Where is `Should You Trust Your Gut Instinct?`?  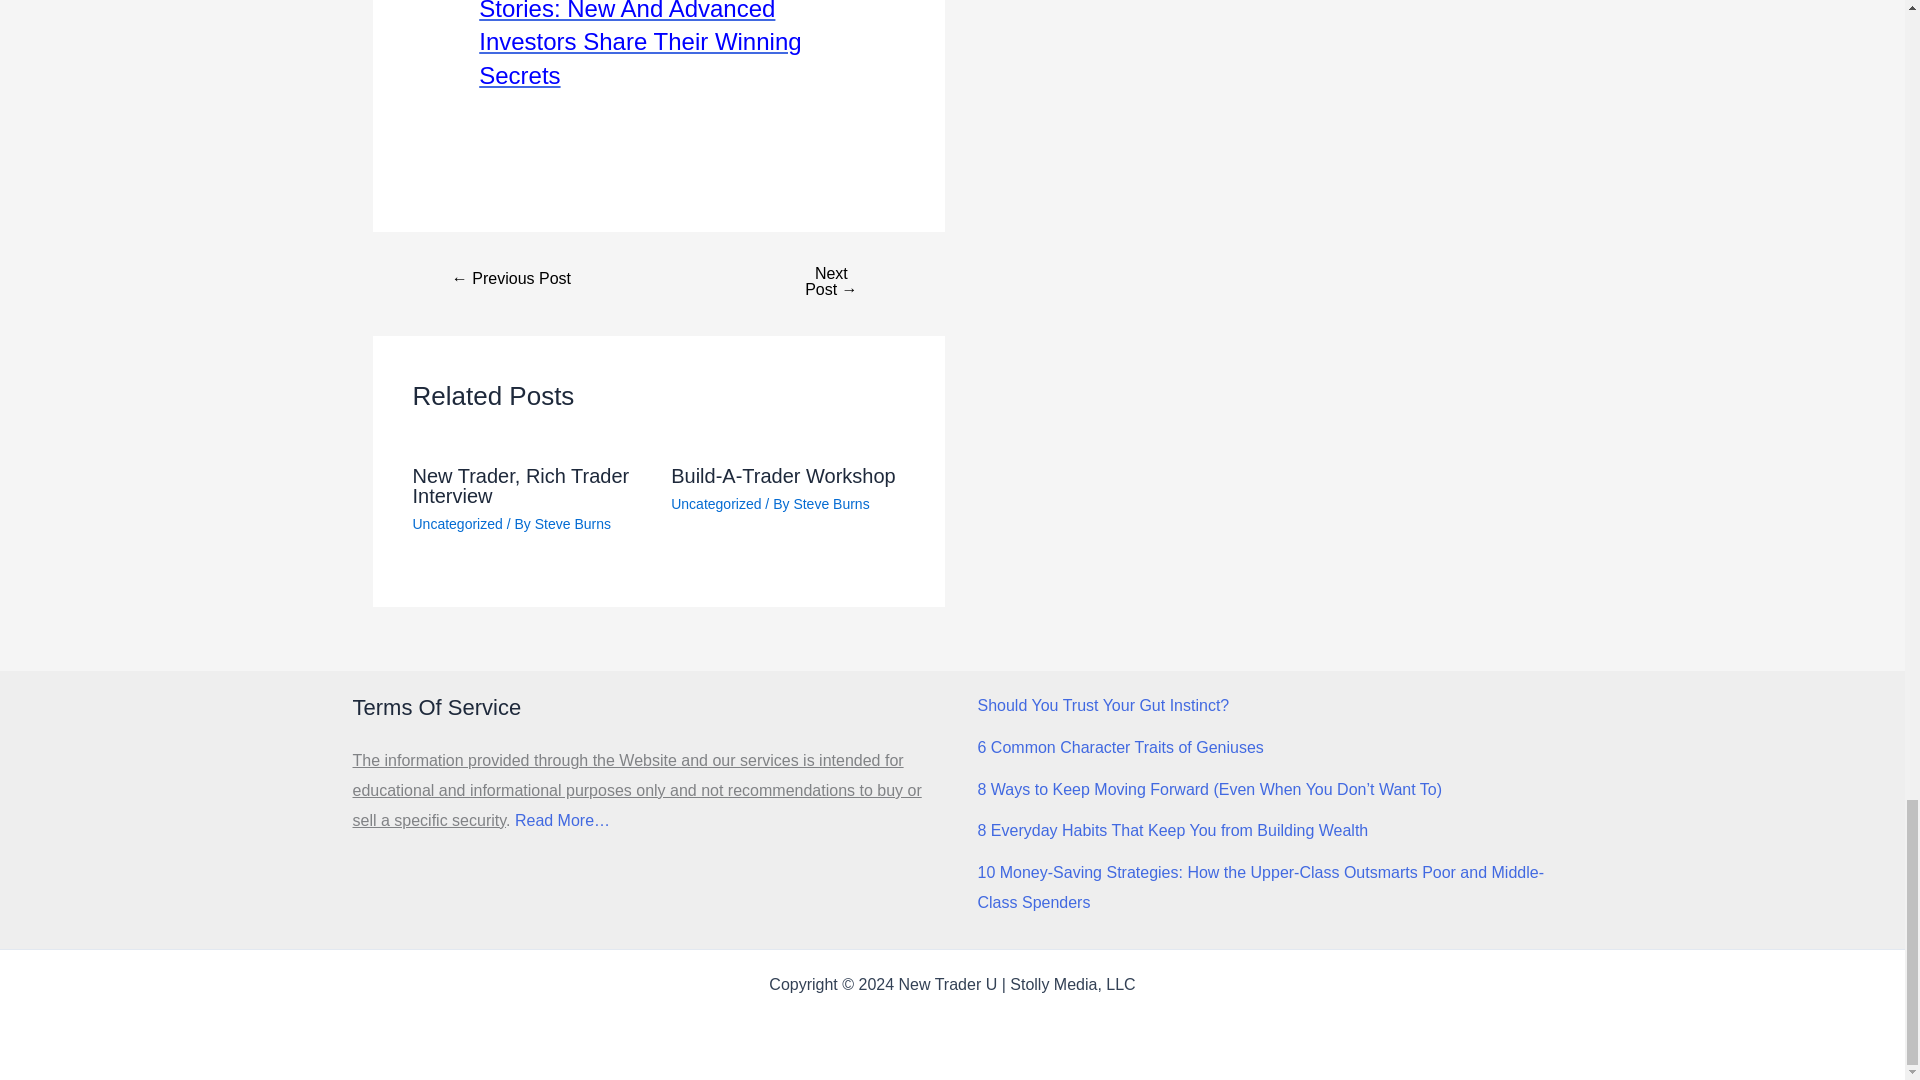 Should You Trust Your Gut Instinct? is located at coordinates (1104, 704).